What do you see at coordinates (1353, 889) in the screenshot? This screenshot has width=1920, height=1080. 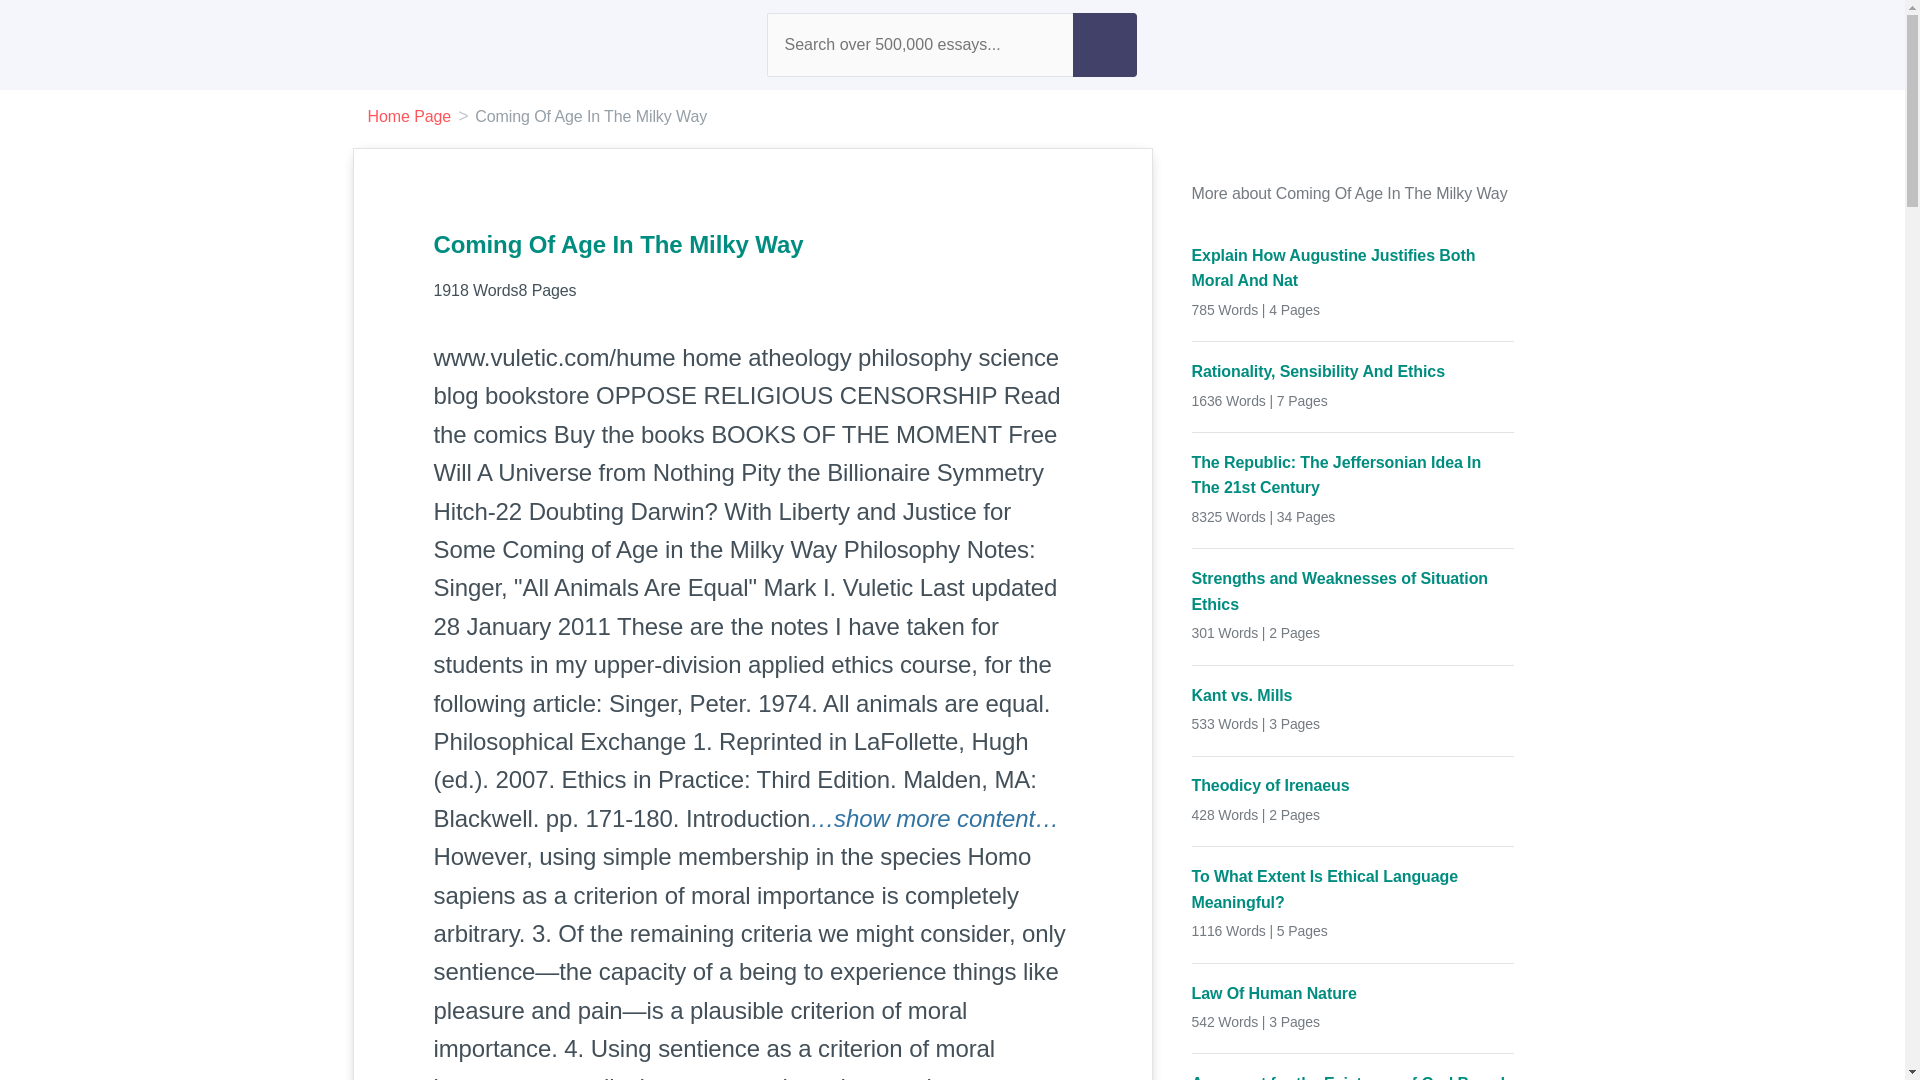 I see `To What Extent Is Ethical Language Meaningful?` at bounding box center [1353, 889].